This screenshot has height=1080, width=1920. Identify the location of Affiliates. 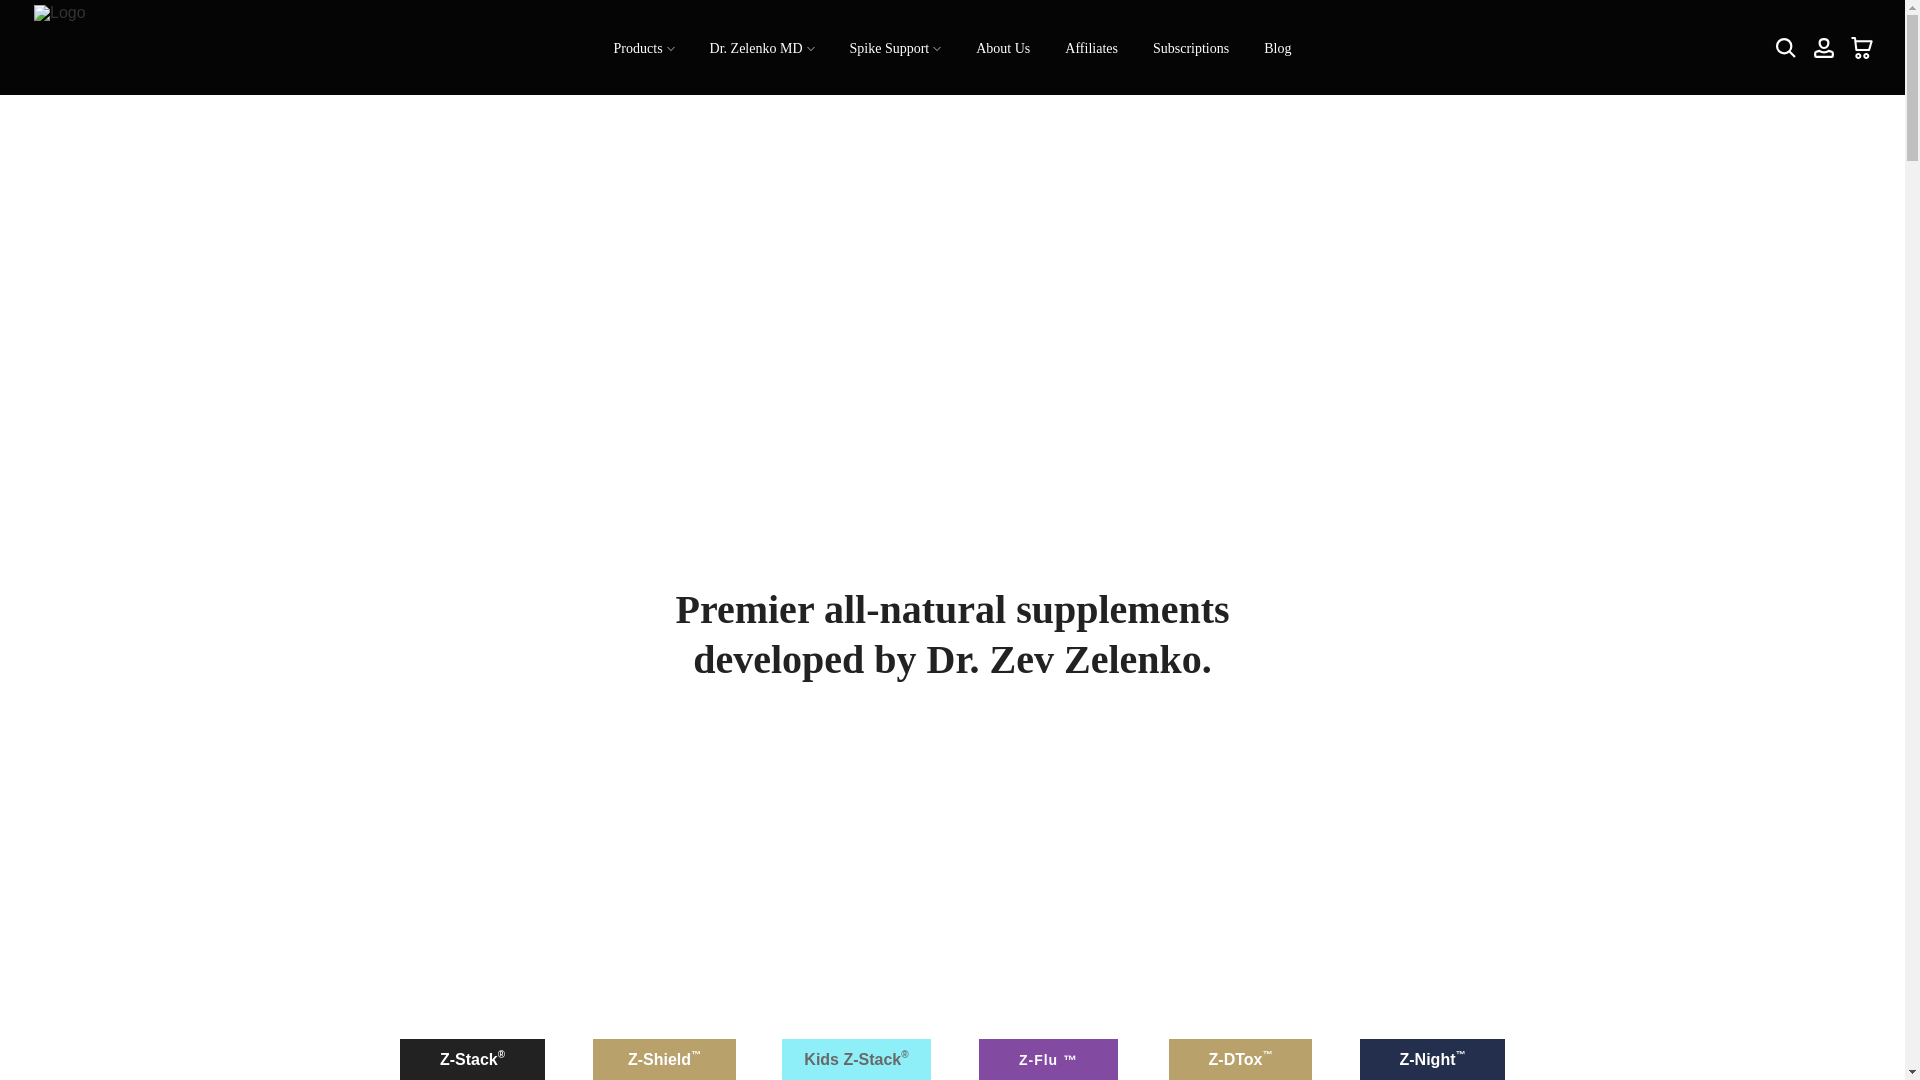
(1092, 48).